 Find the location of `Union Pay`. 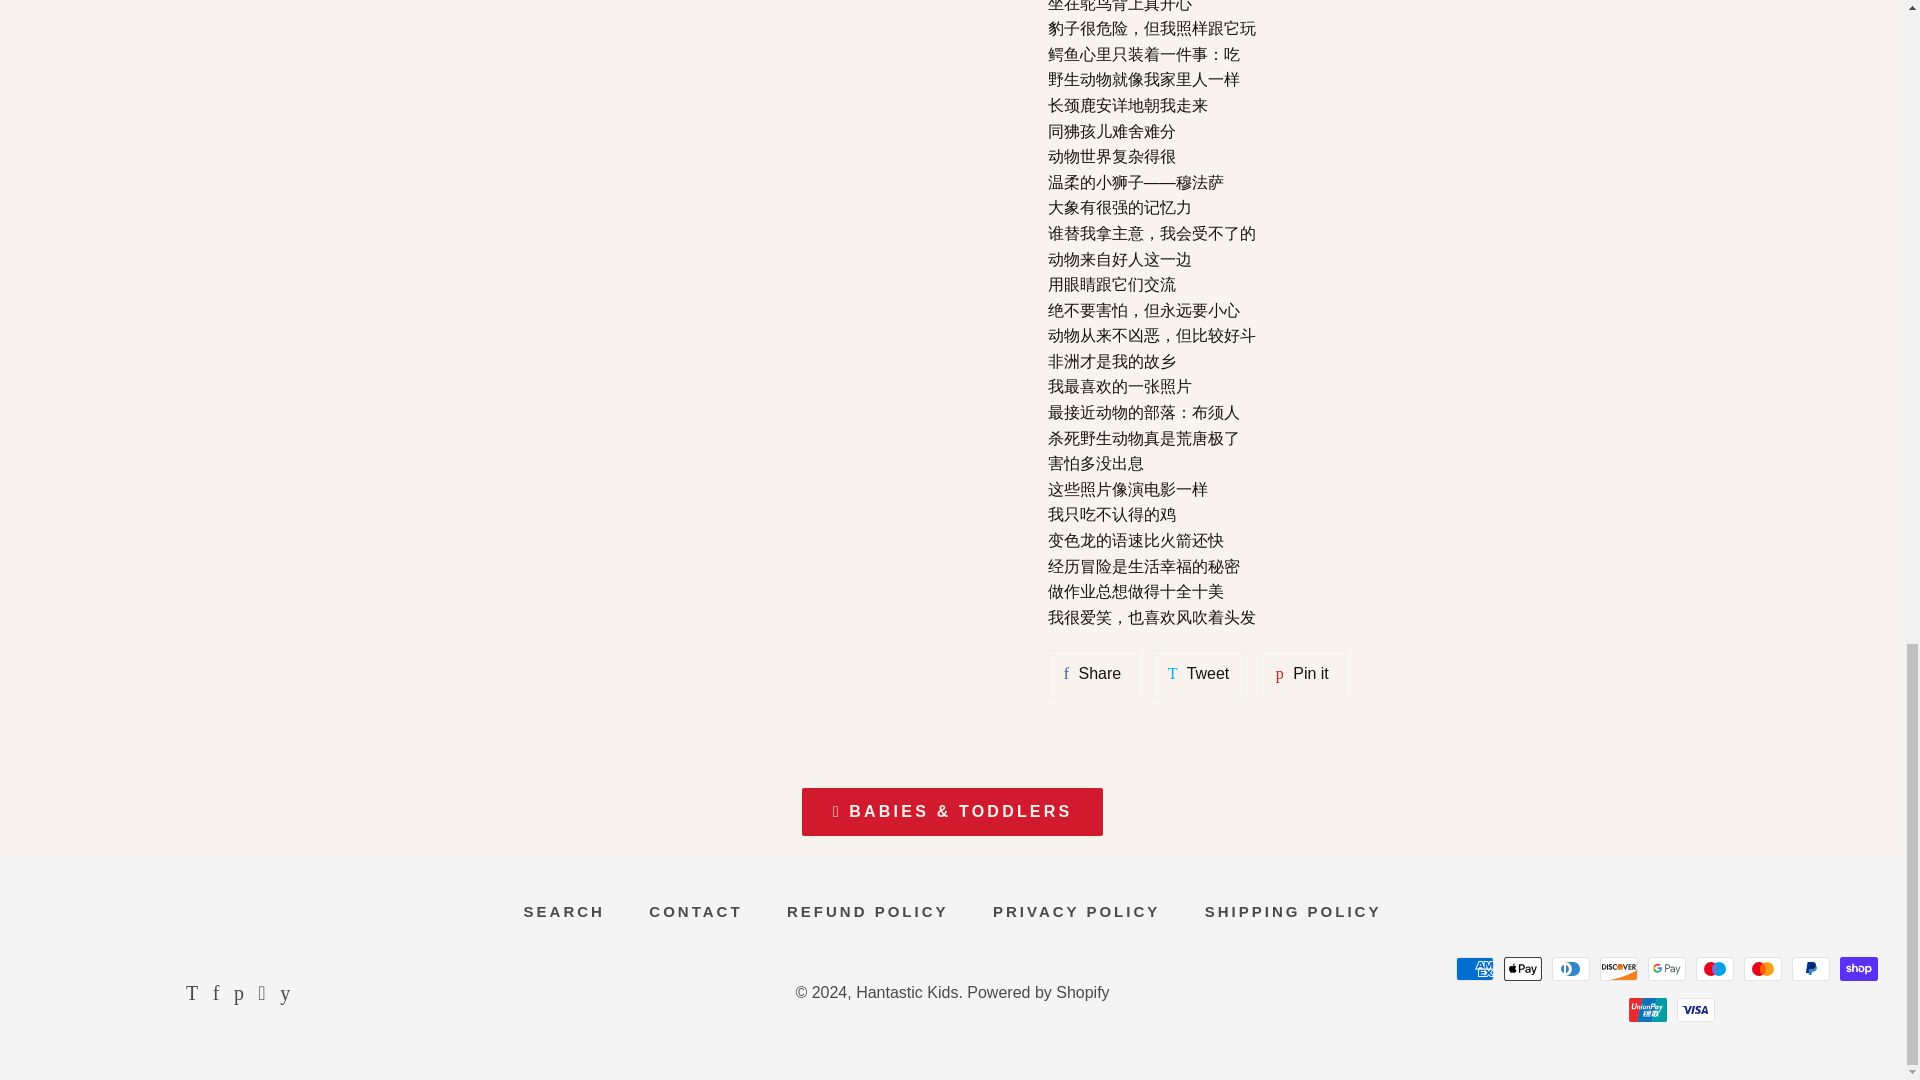

Union Pay is located at coordinates (1647, 1009).